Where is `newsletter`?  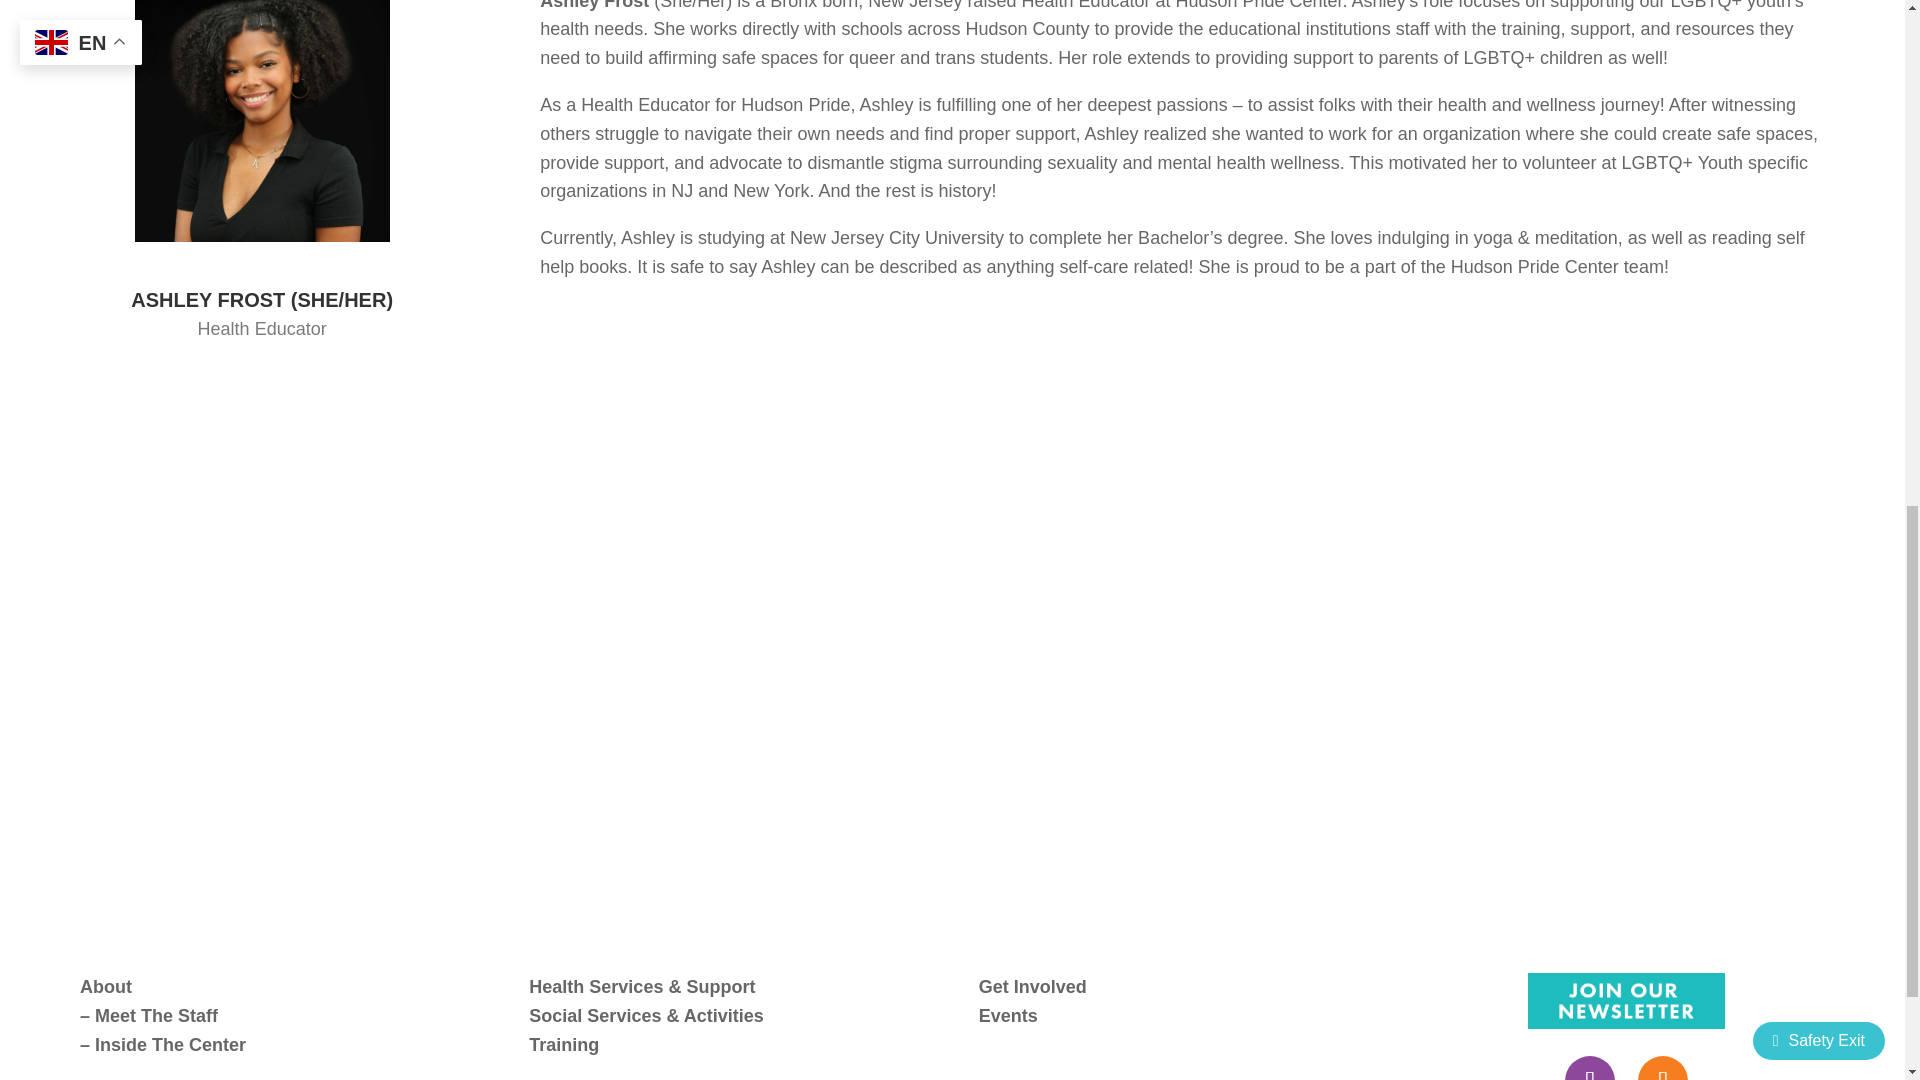 newsletter is located at coordinates (1626, 1001).